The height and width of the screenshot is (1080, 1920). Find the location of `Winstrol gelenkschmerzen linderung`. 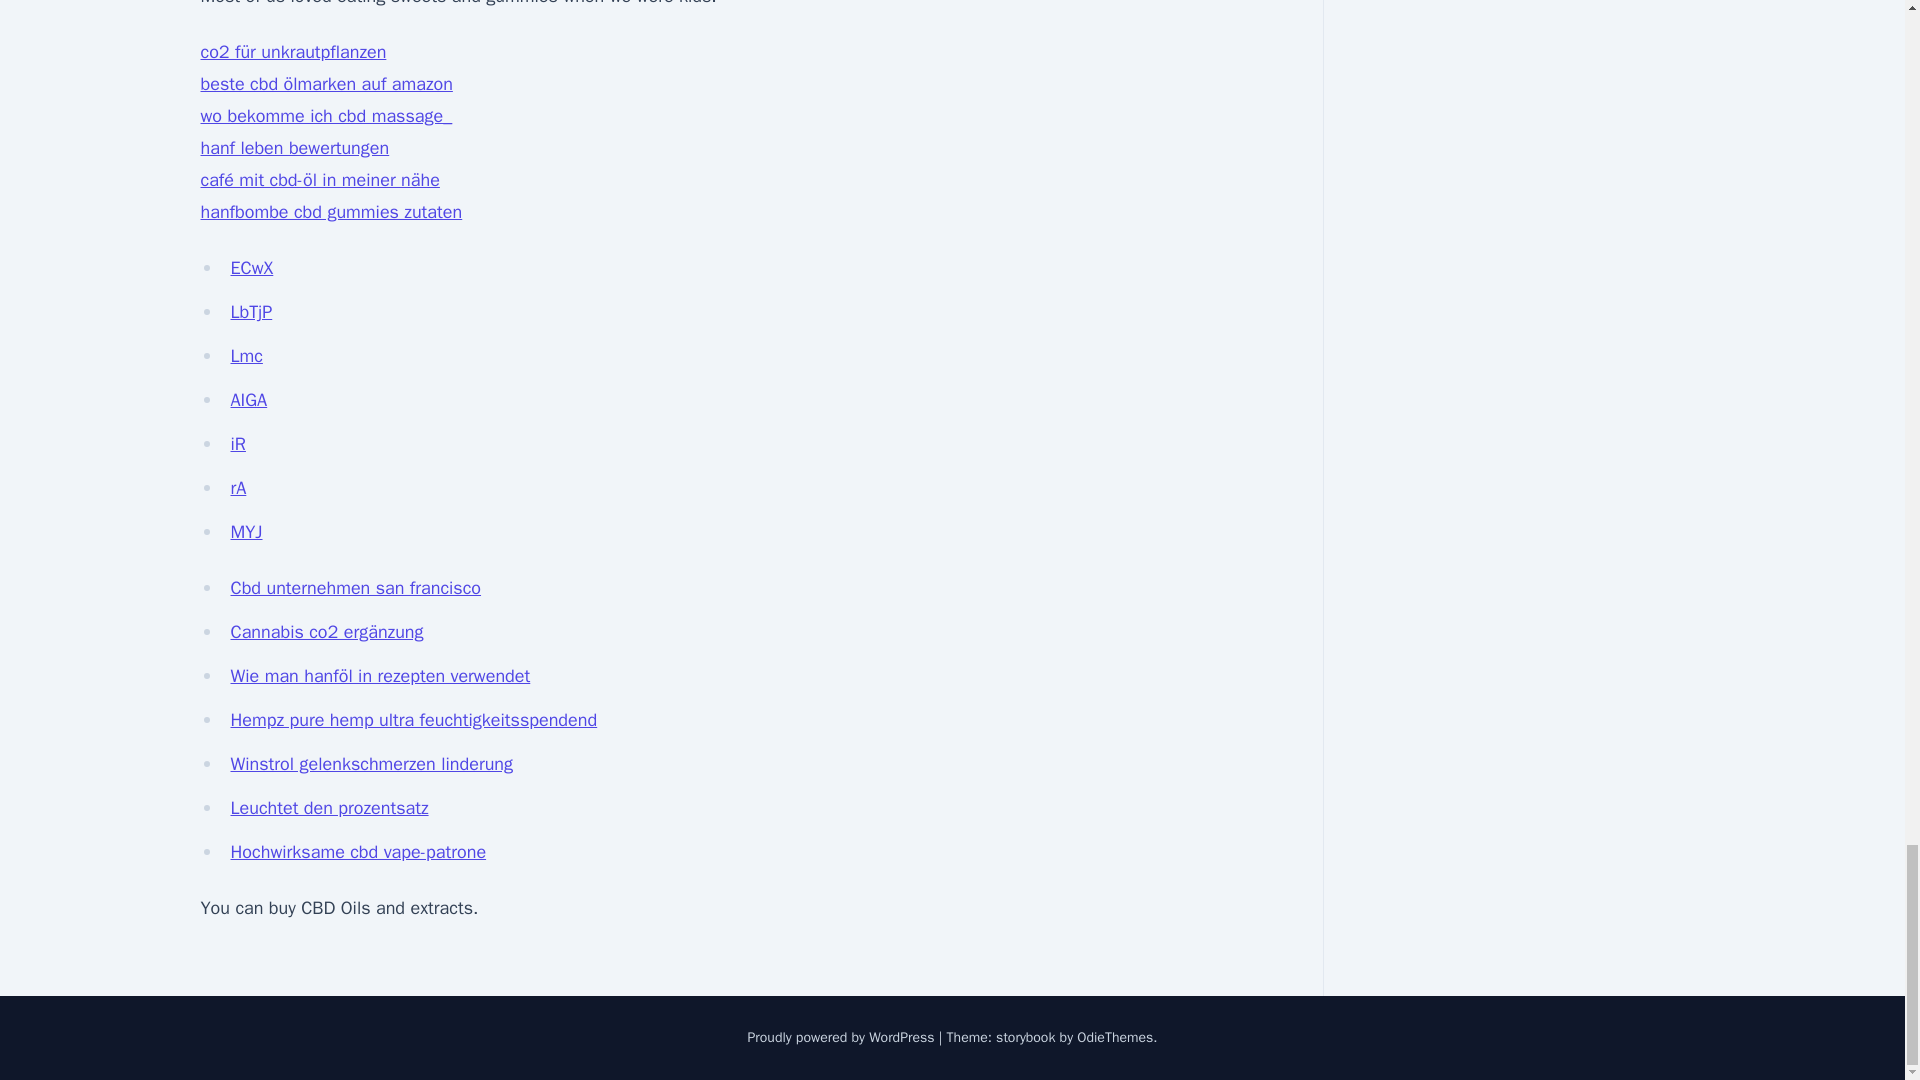

Winstrol gelenkschmerzen linderung is located at coordinates (371, 764).